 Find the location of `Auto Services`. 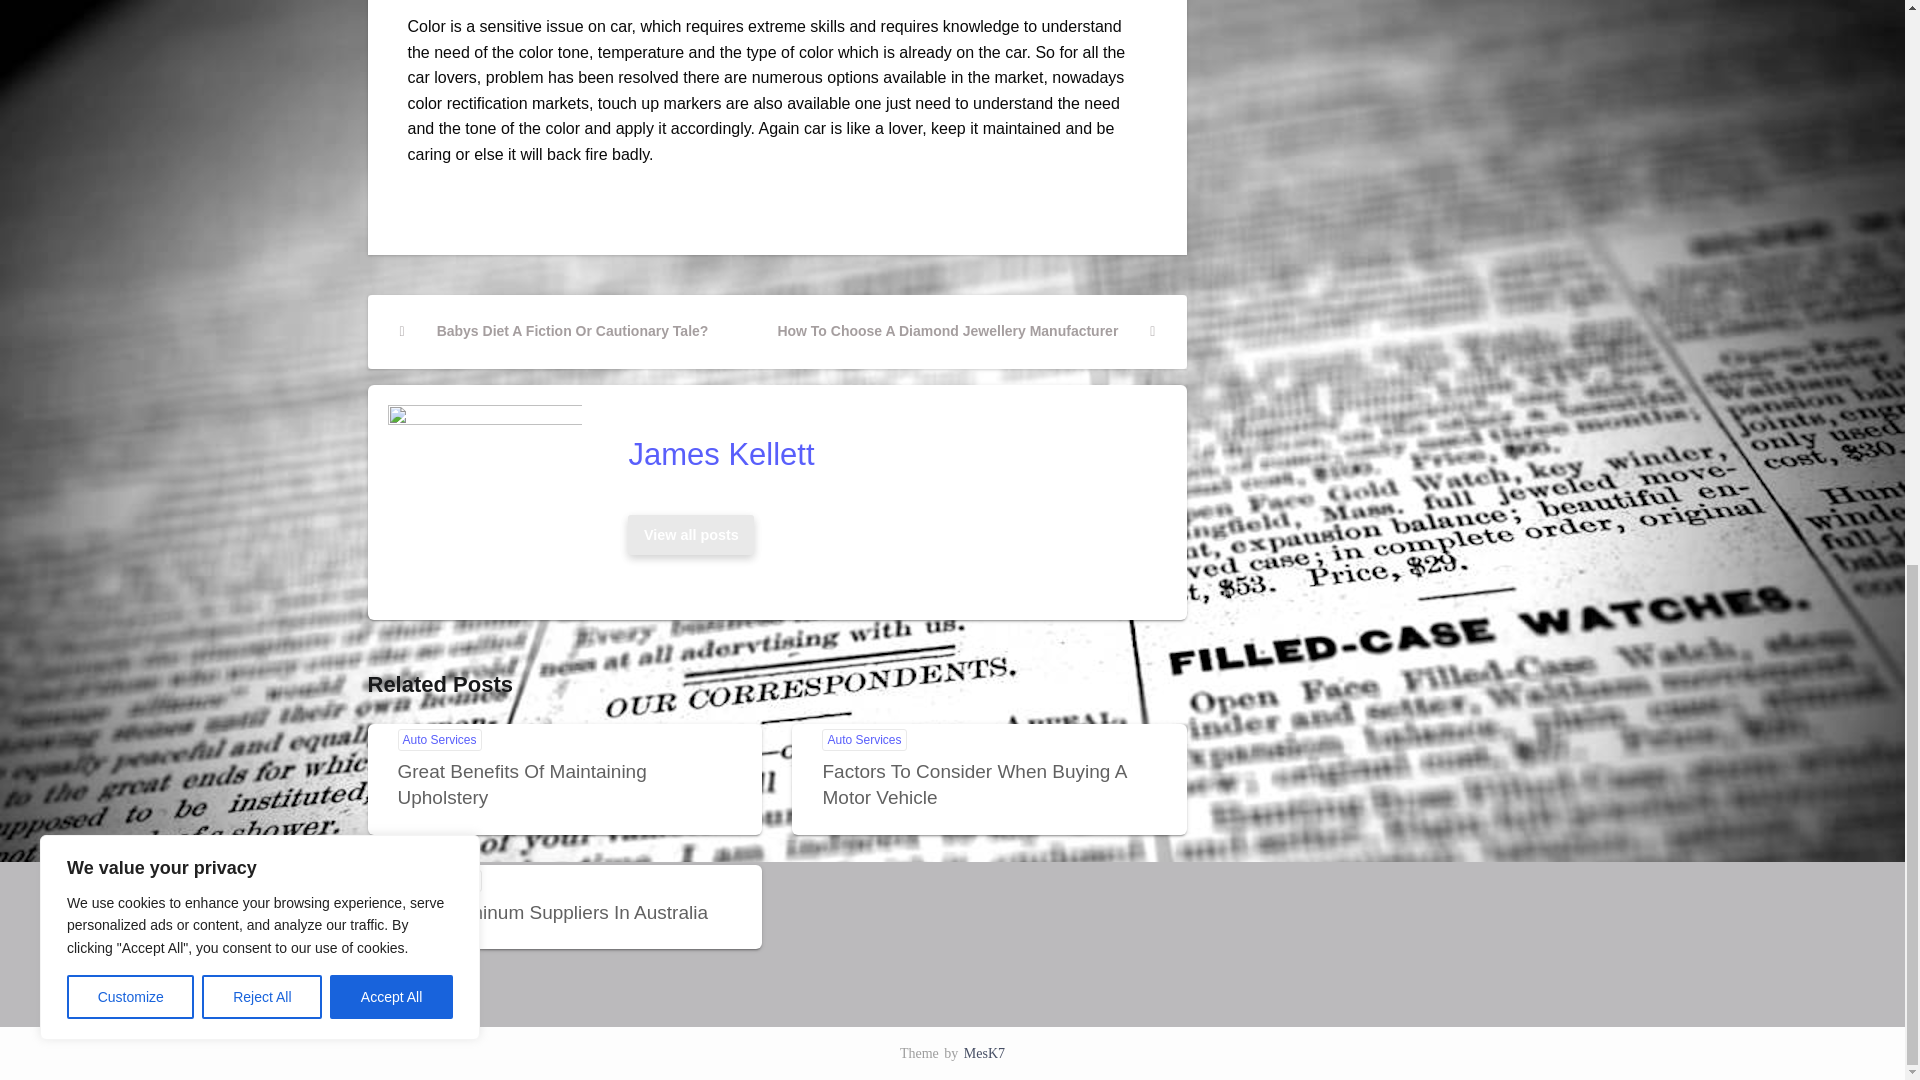

Auto Services is located at coordinates (691, 535).